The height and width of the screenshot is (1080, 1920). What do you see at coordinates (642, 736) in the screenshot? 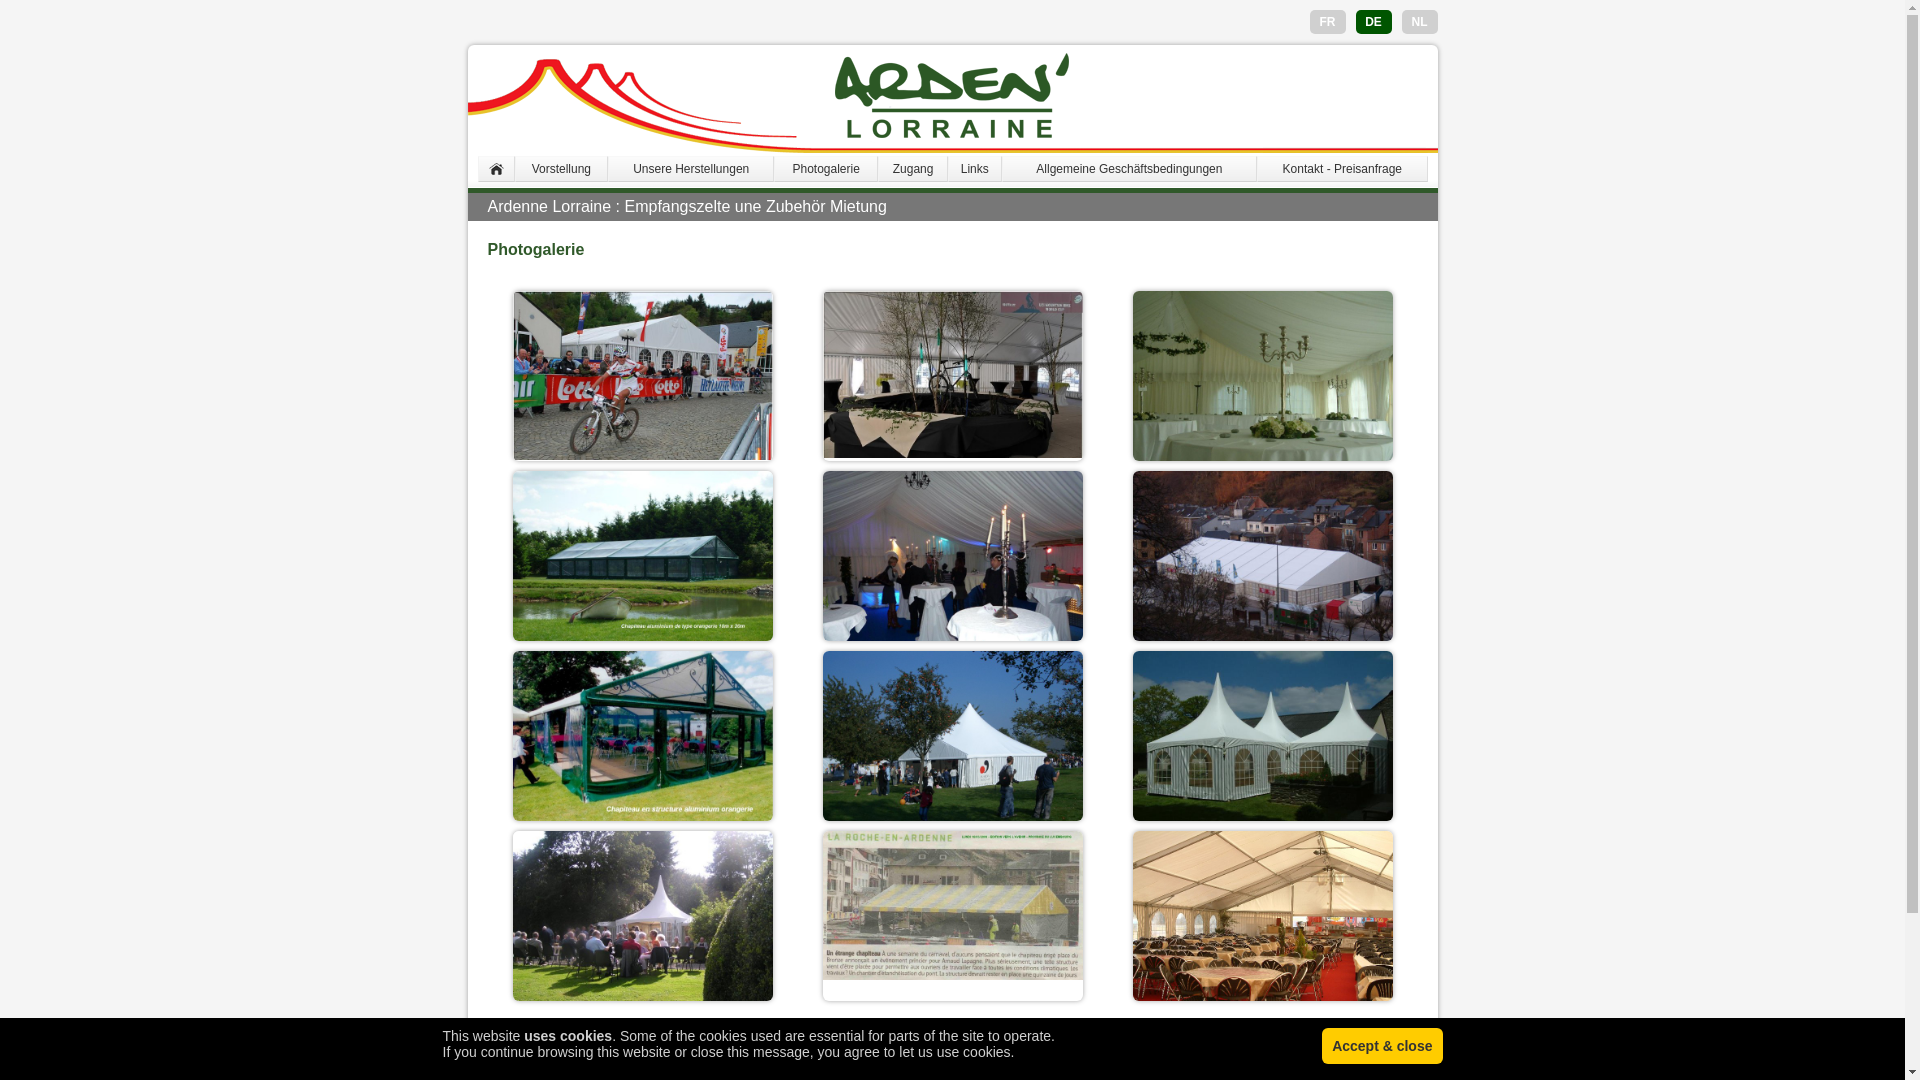
I see `: ` at bounding box center [642, 736].